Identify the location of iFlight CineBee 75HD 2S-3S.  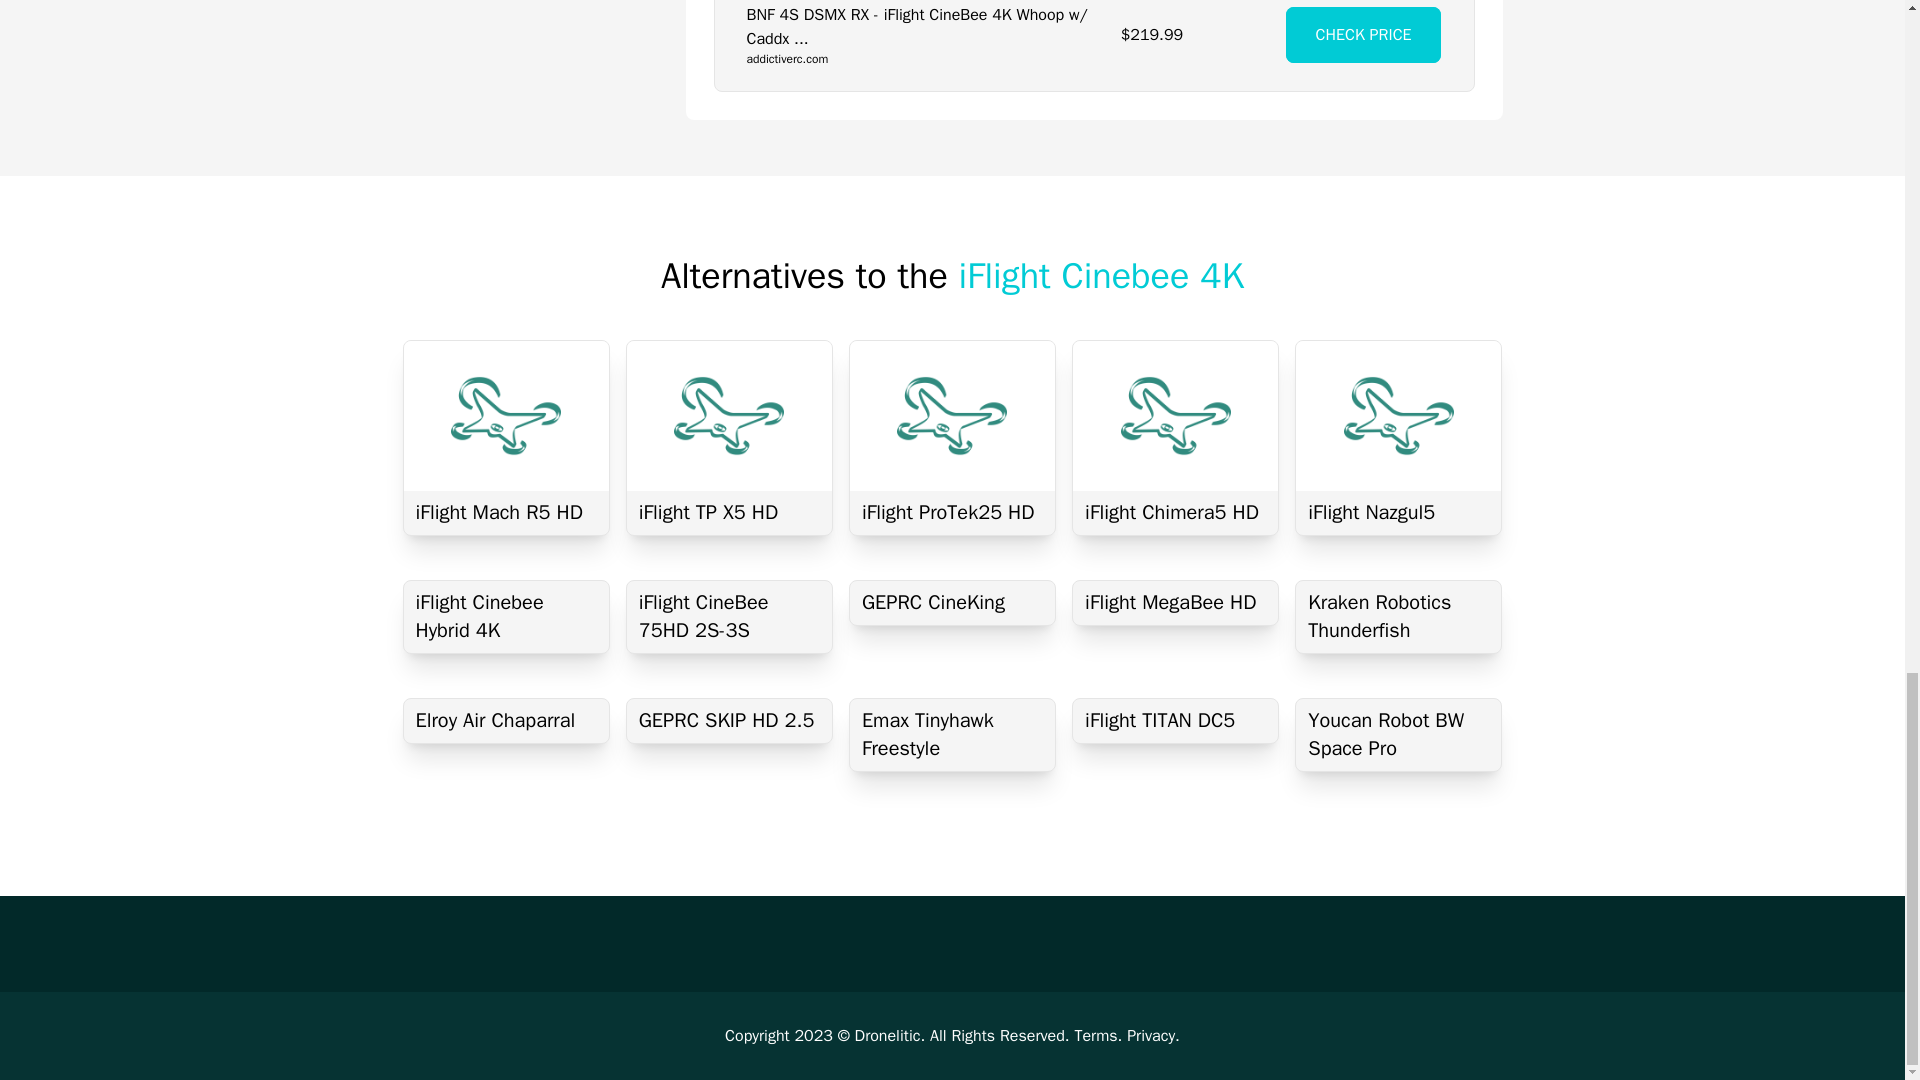
(729, 617).